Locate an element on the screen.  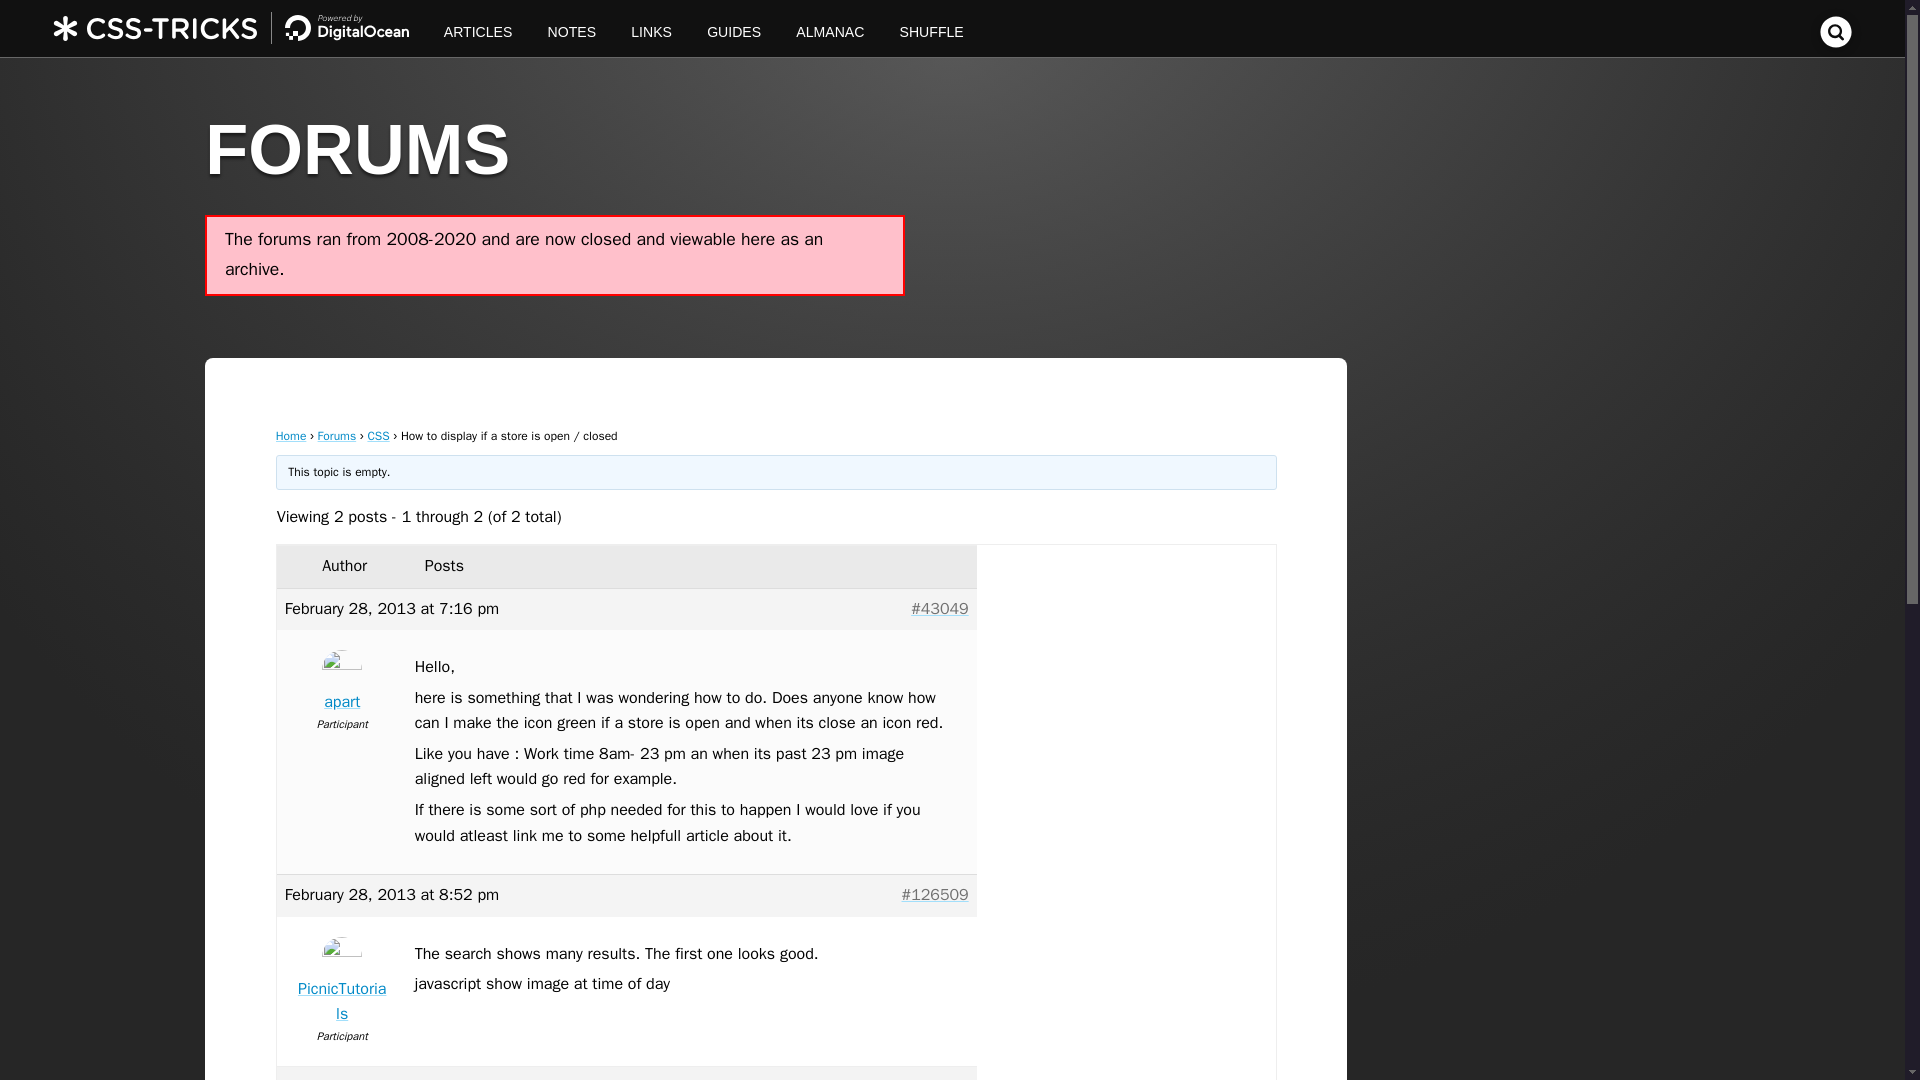
View apart's profile is located at coordinates (342, 685).